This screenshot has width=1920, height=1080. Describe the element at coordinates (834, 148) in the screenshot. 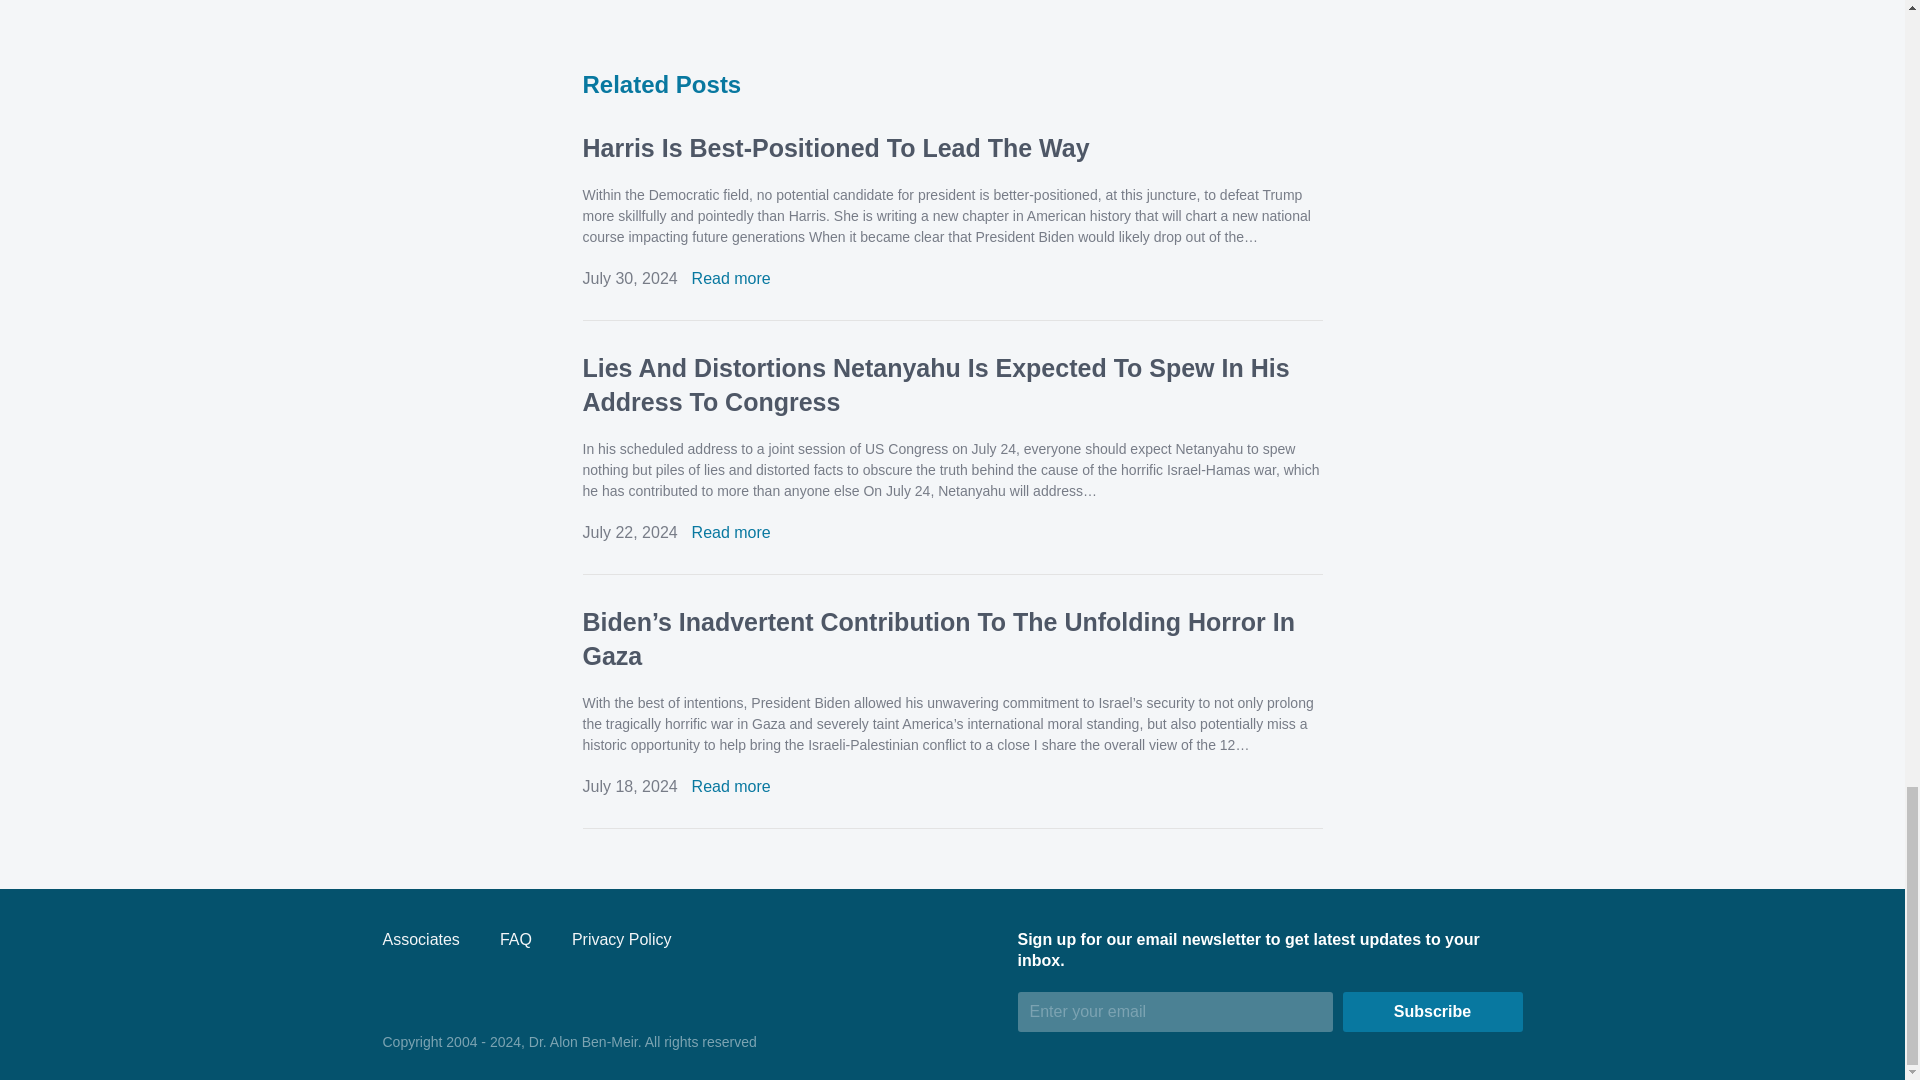

I see `Harris Is Best-Positioned To Lead The Way` at that location.